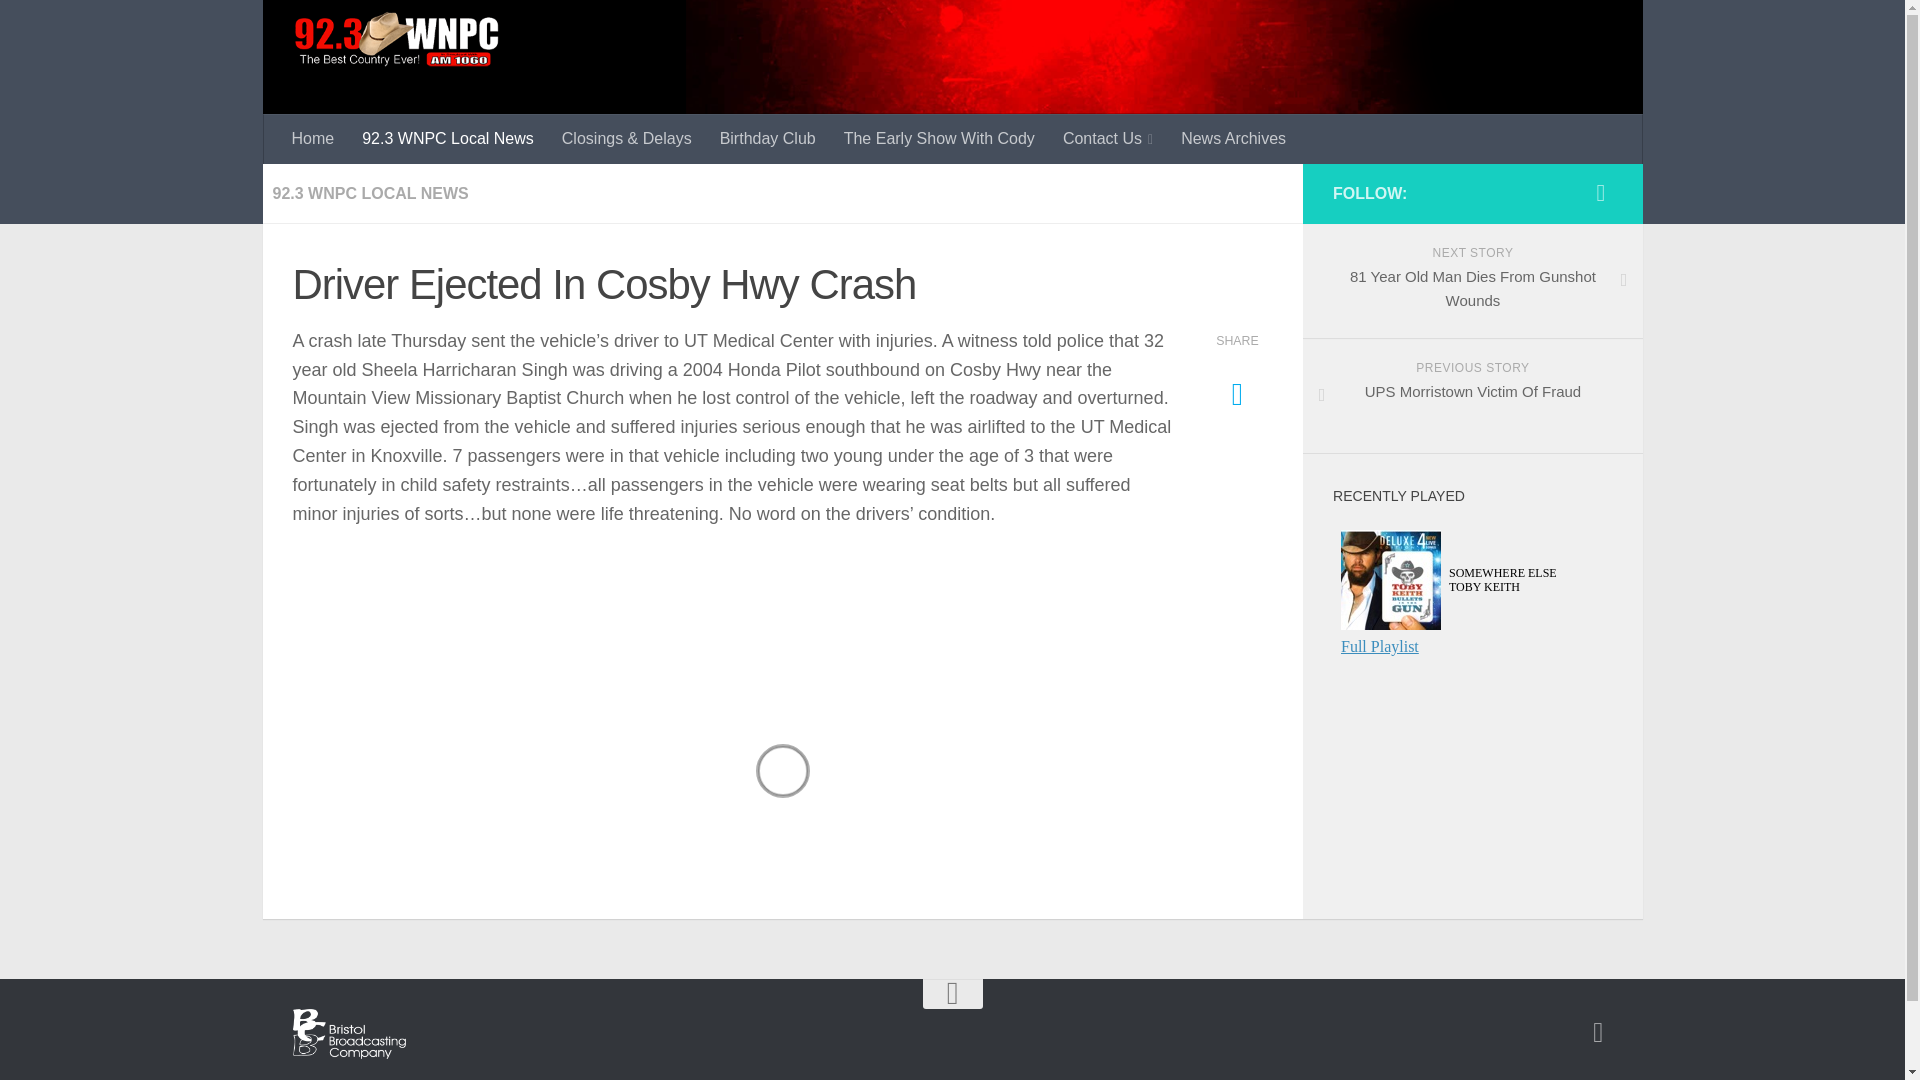 The width and height of the screenshot is (1920, 1080). I want to click on 92.3 WNPC Local News, so click(938, 139).